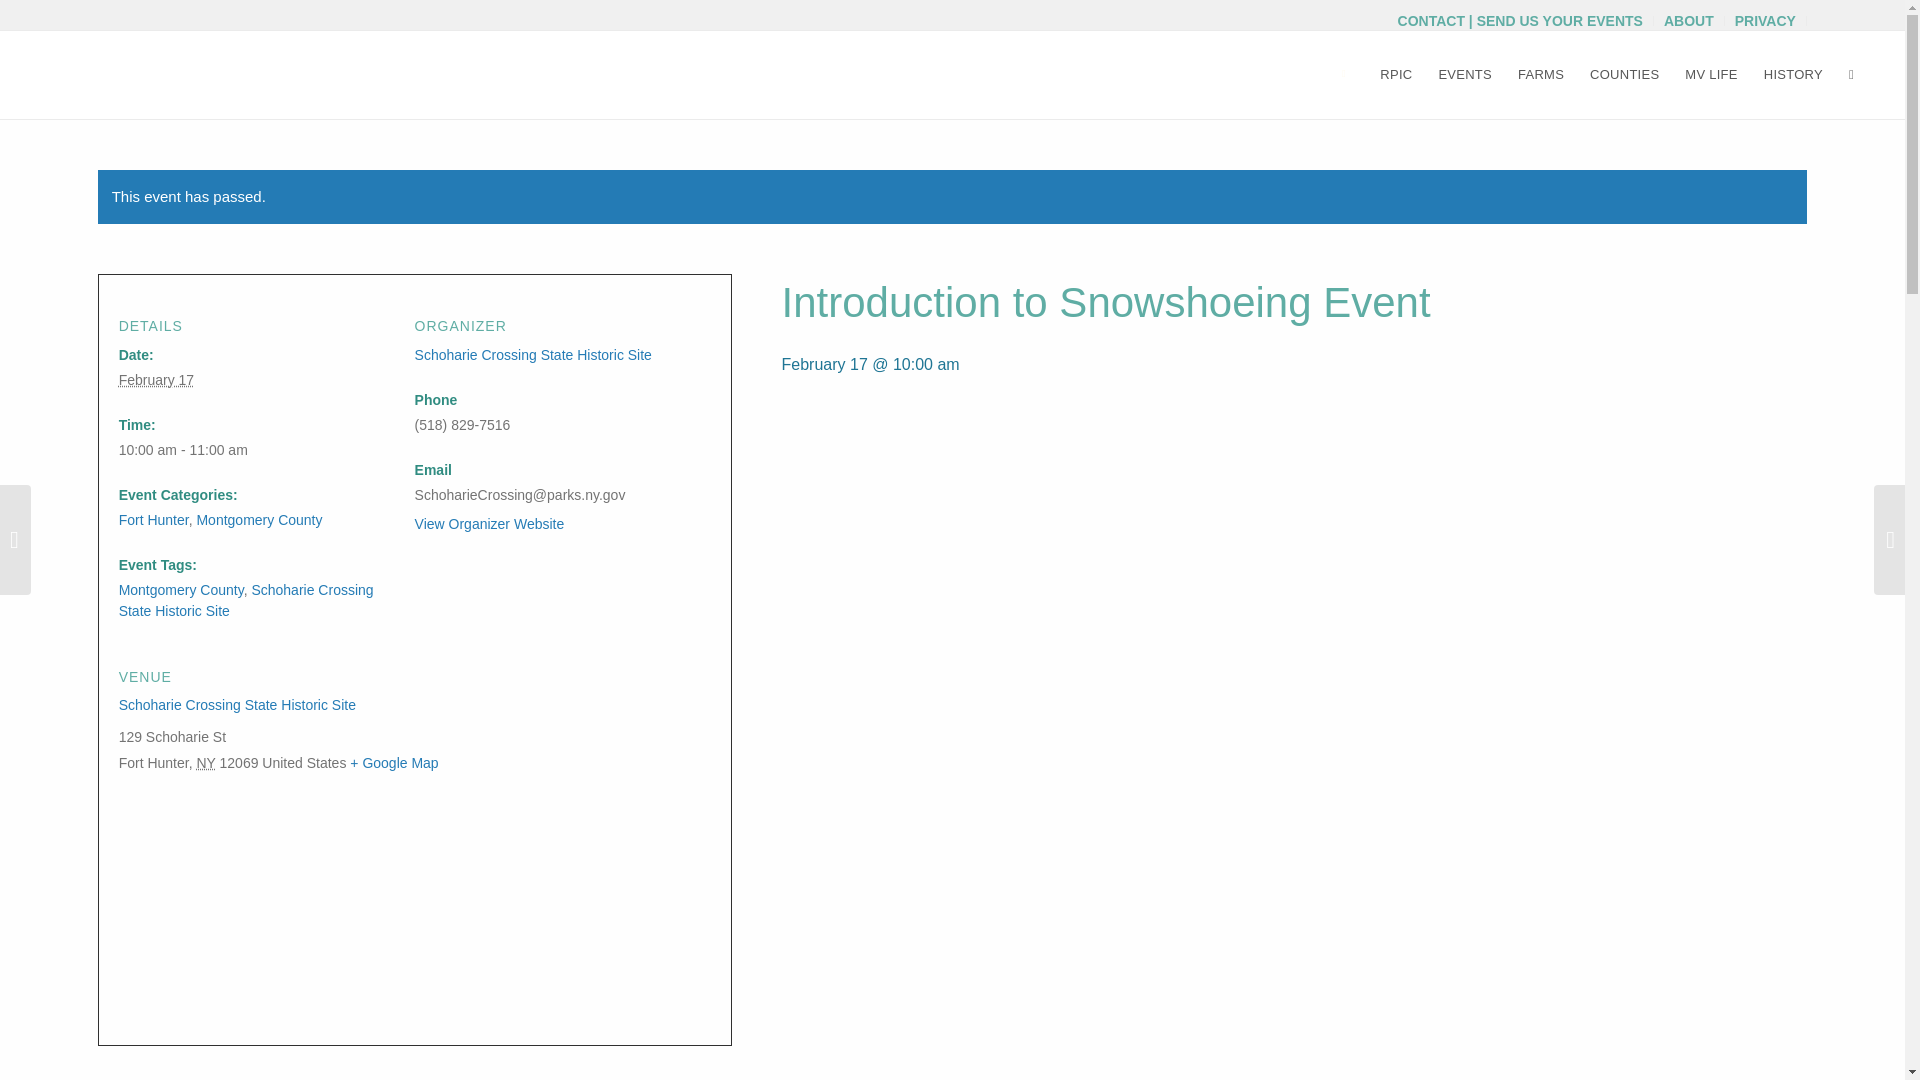 The height and width of the screenshot is (1080, 1920). What do you see at coordinates (156, 379) in the screenshot?
I see `2024-02-17` at bounding box center [156, 379].